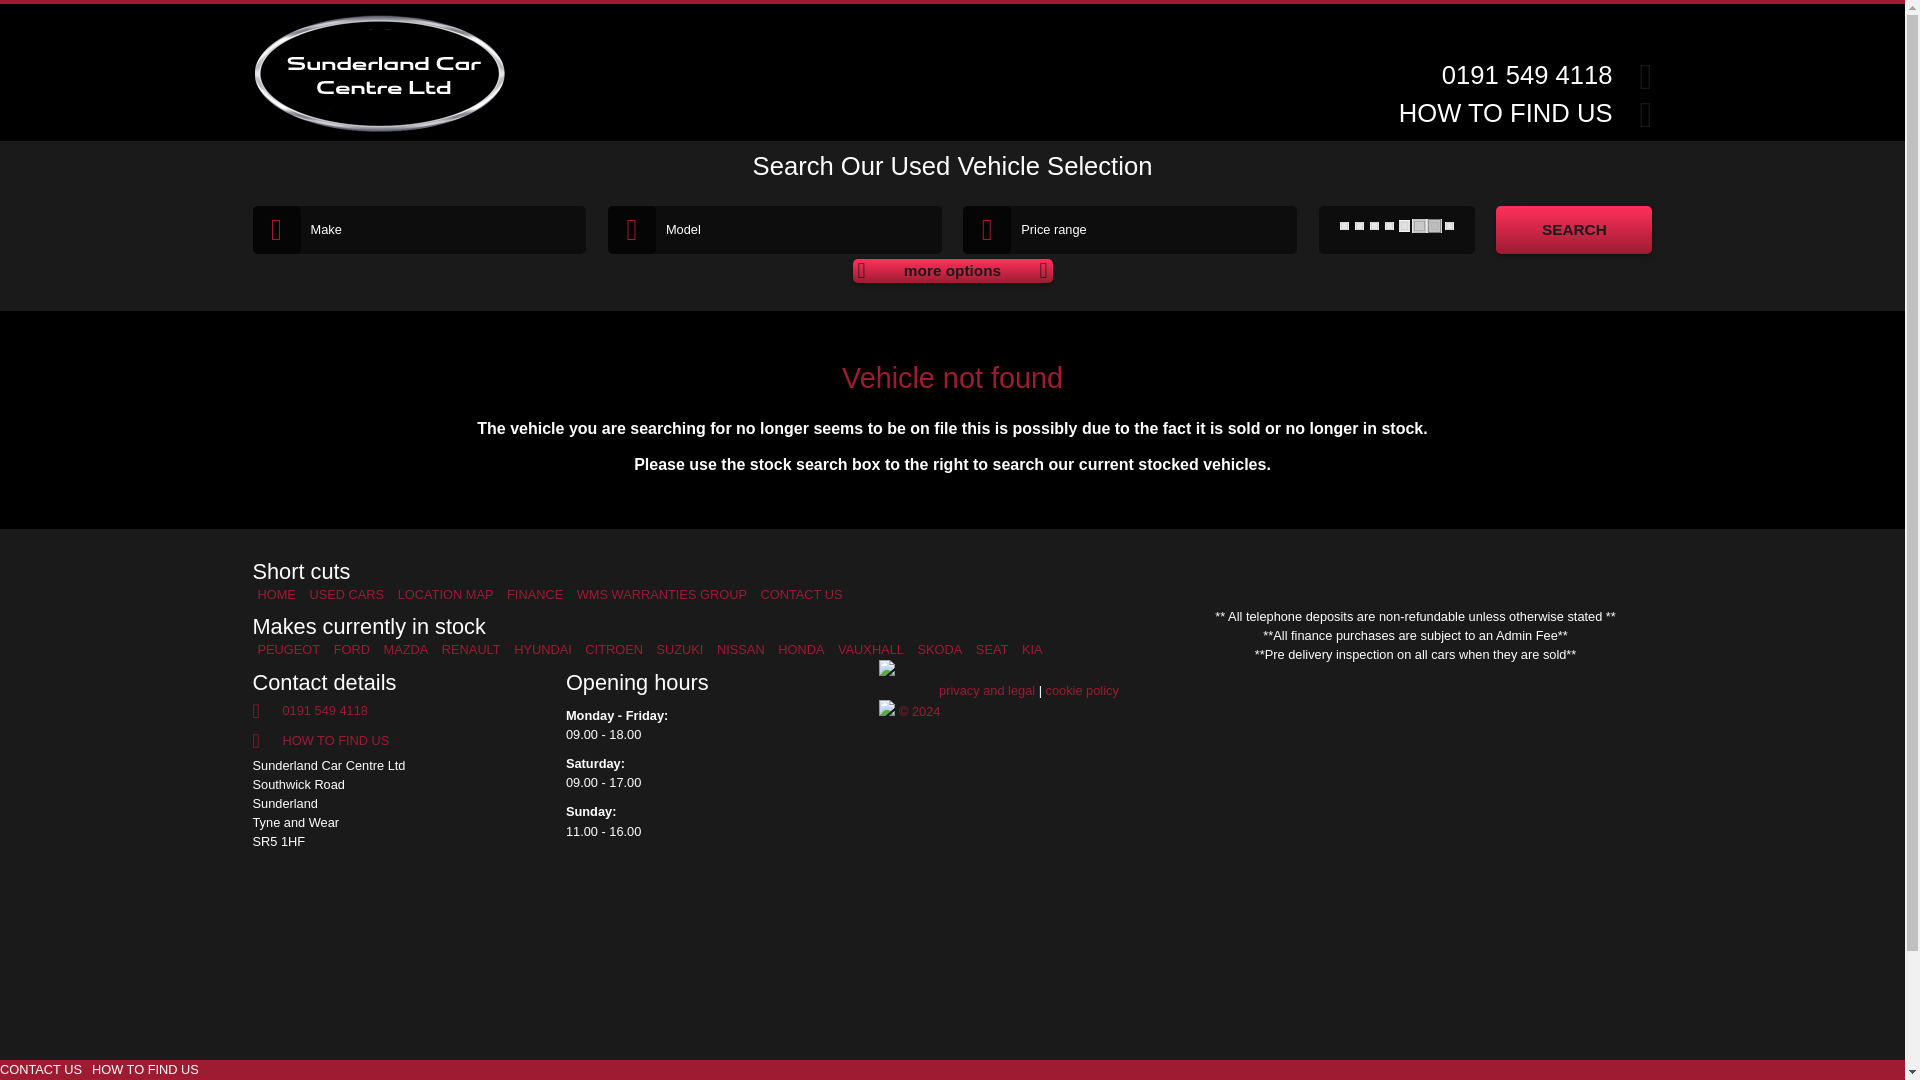  Describe the element at coordinates (146, 1070) in the screenshot. I see `our location` at that location.